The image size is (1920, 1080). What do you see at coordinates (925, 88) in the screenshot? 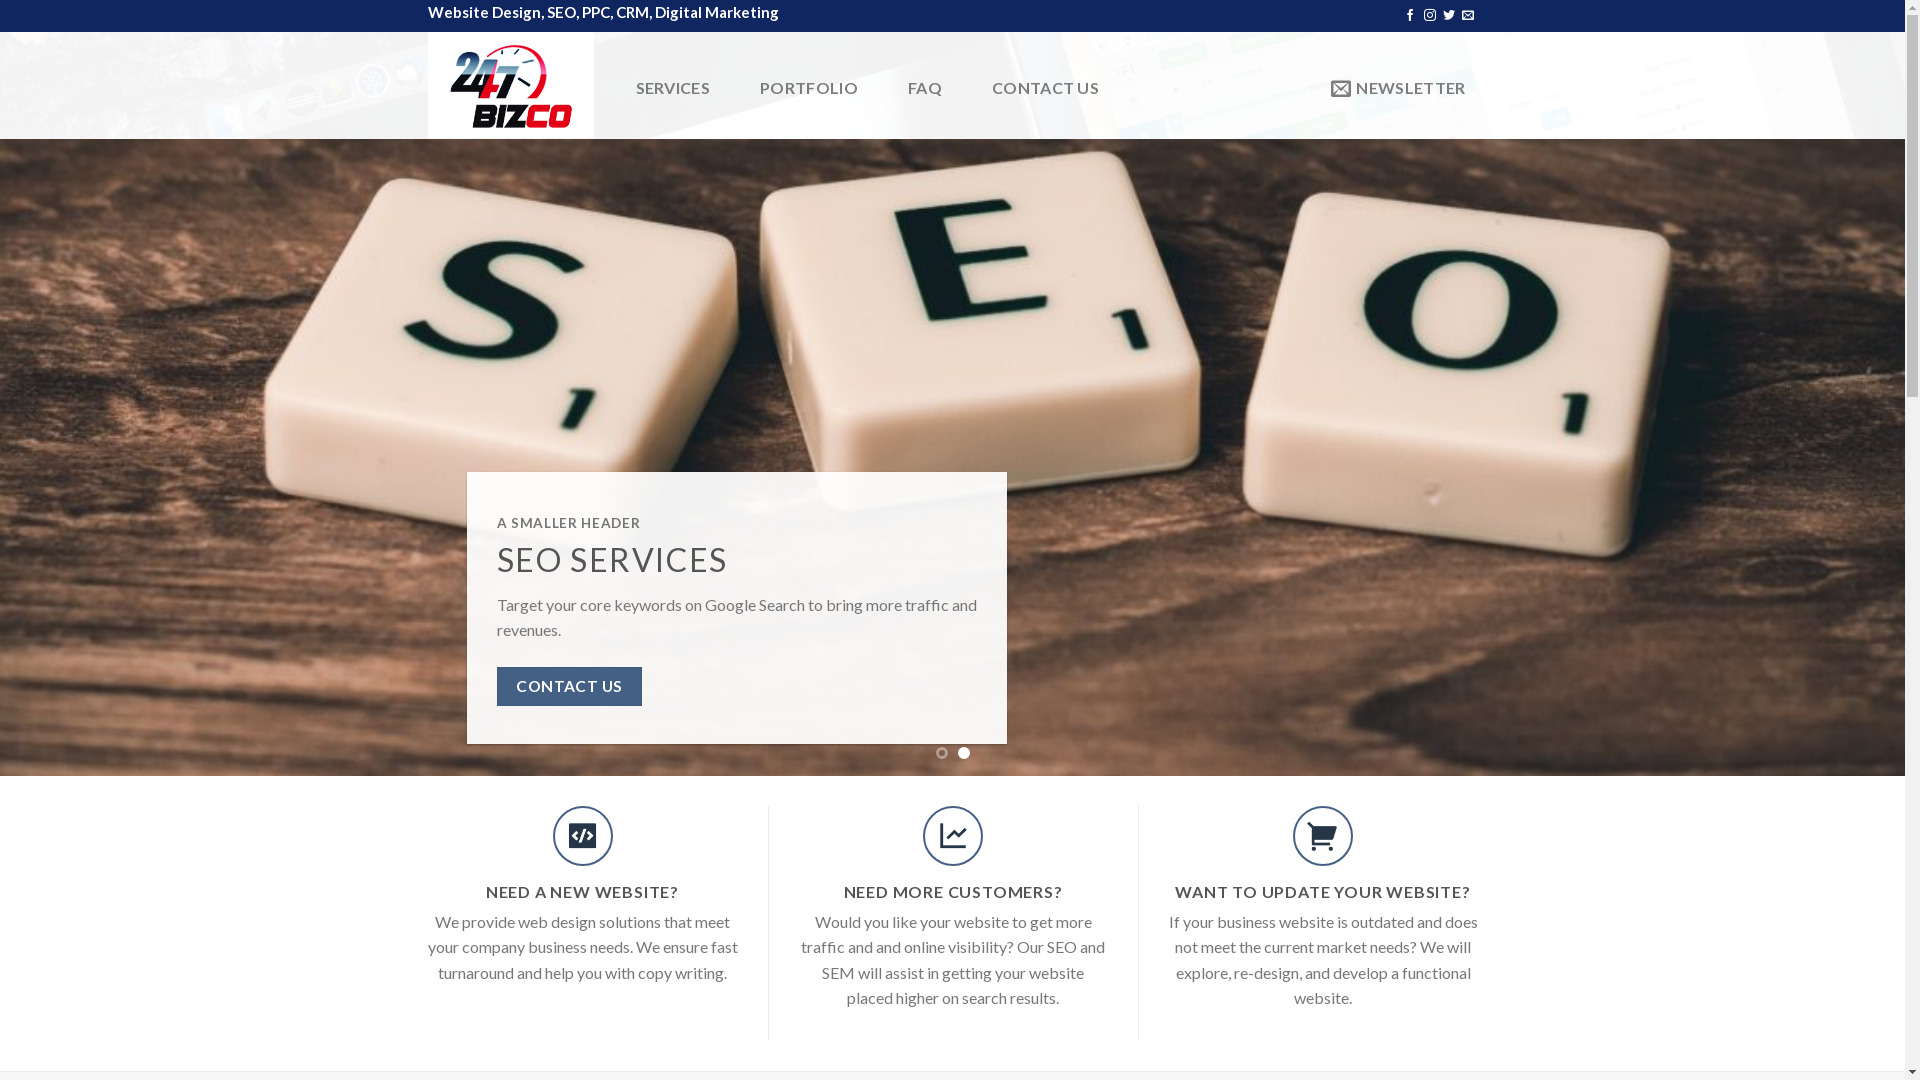
I see `FAQ` at bounding box center [925, 88].